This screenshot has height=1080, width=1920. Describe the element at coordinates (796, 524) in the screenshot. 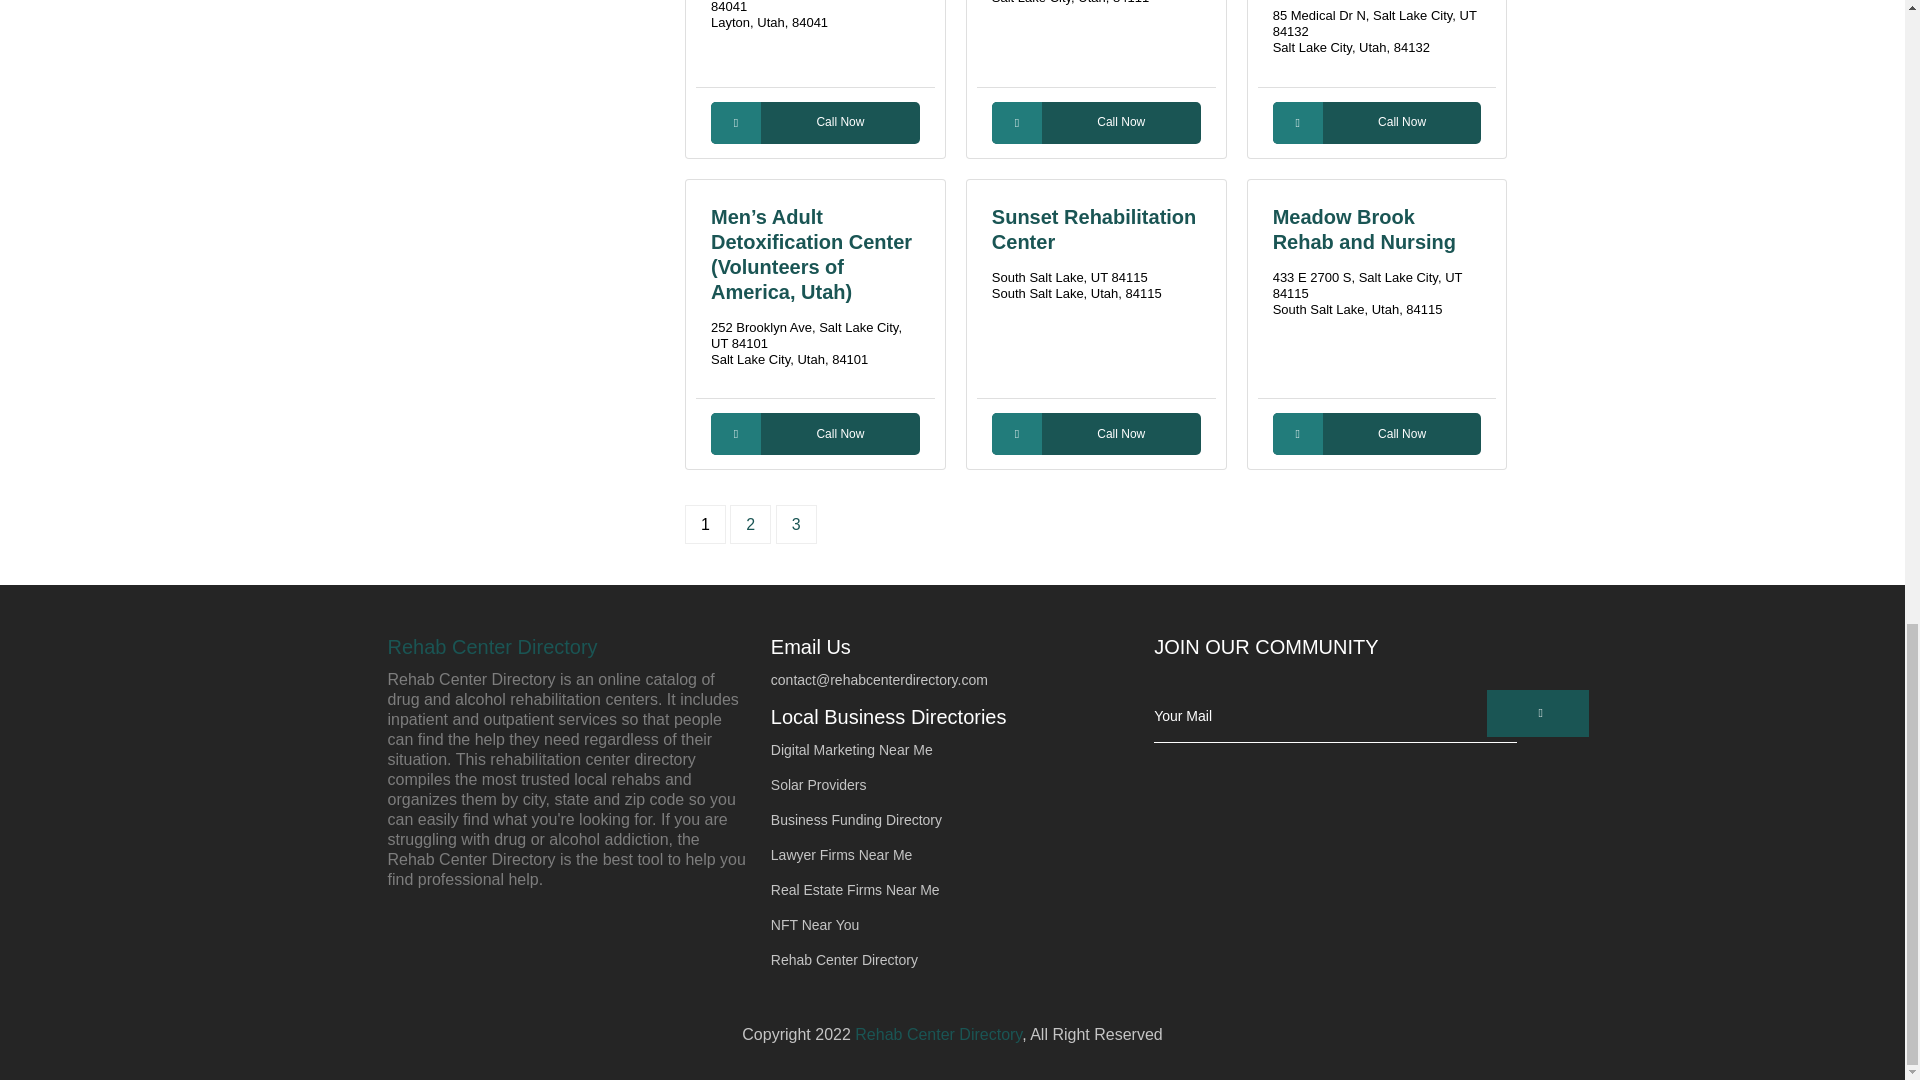

I see `3` at that location.